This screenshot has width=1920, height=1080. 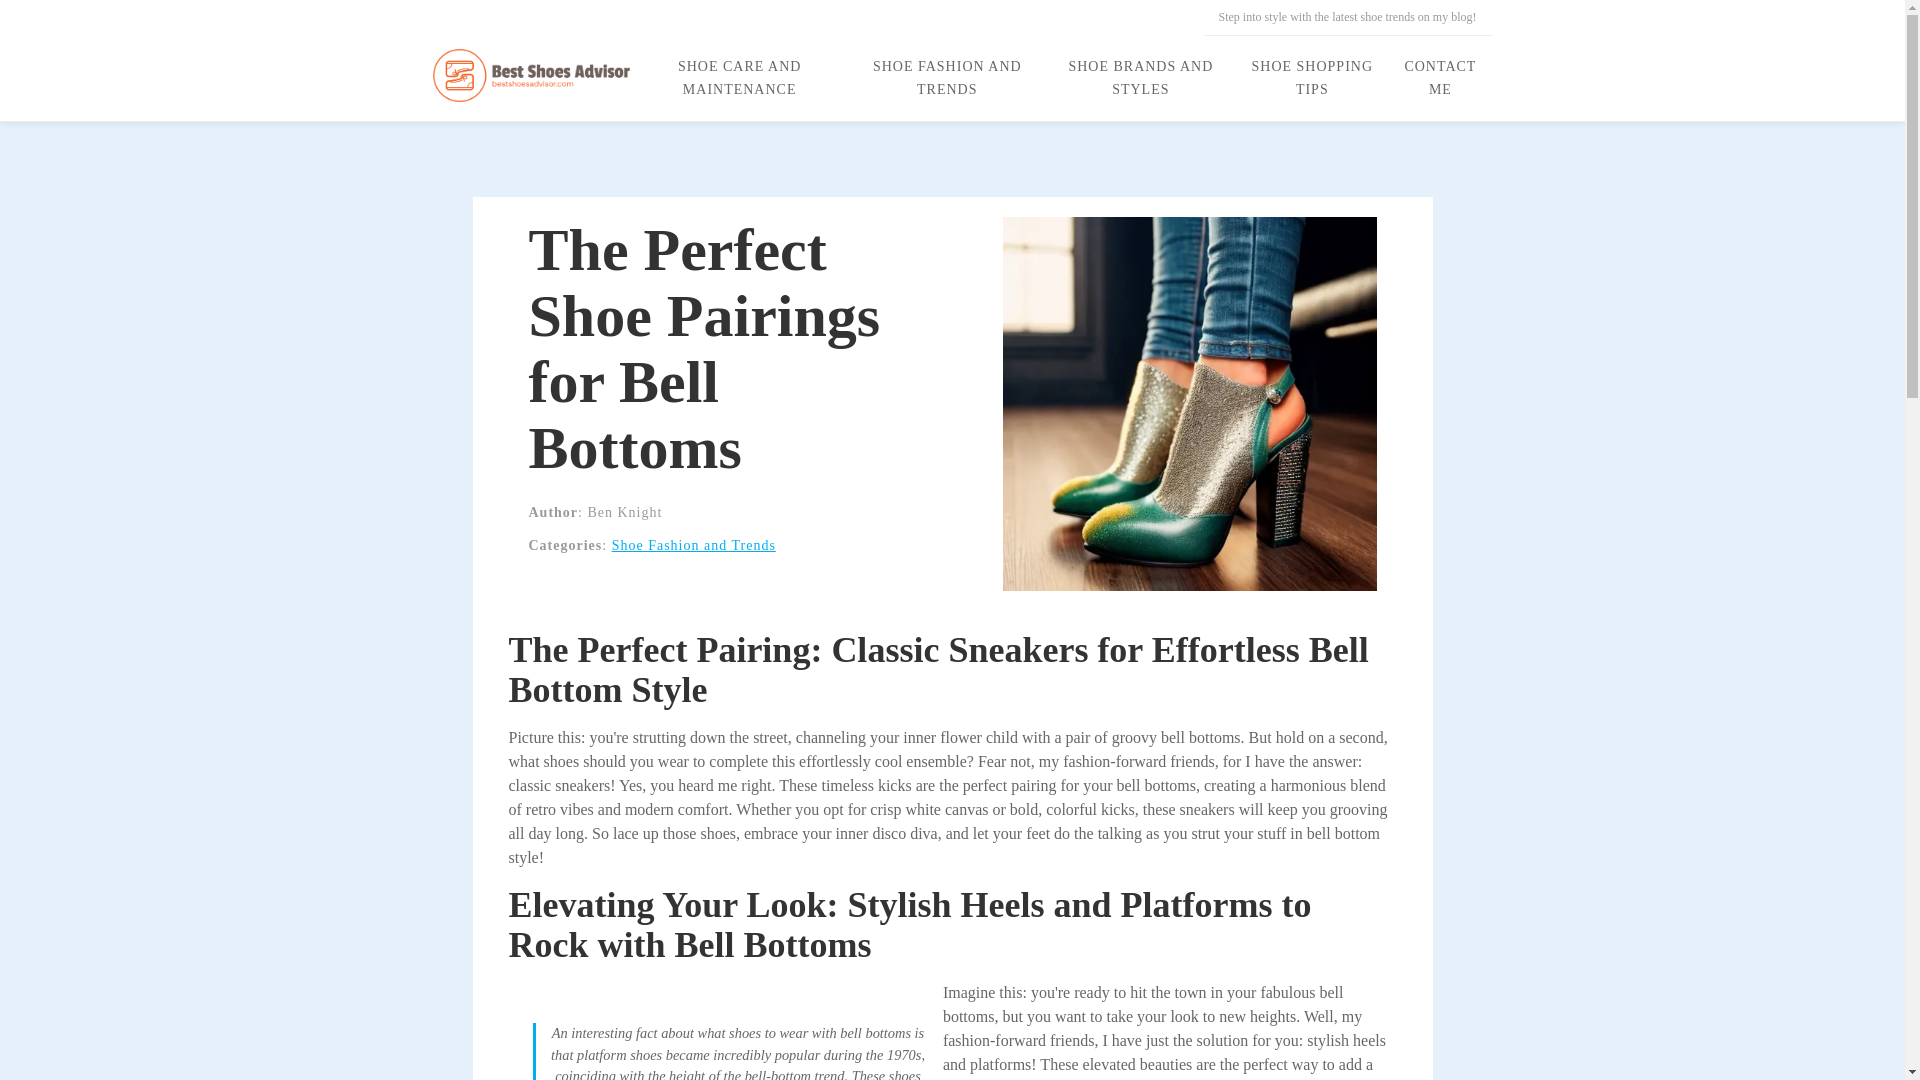 I want to click on Shoe Fashion and Trends, so click(x=694, y=544).